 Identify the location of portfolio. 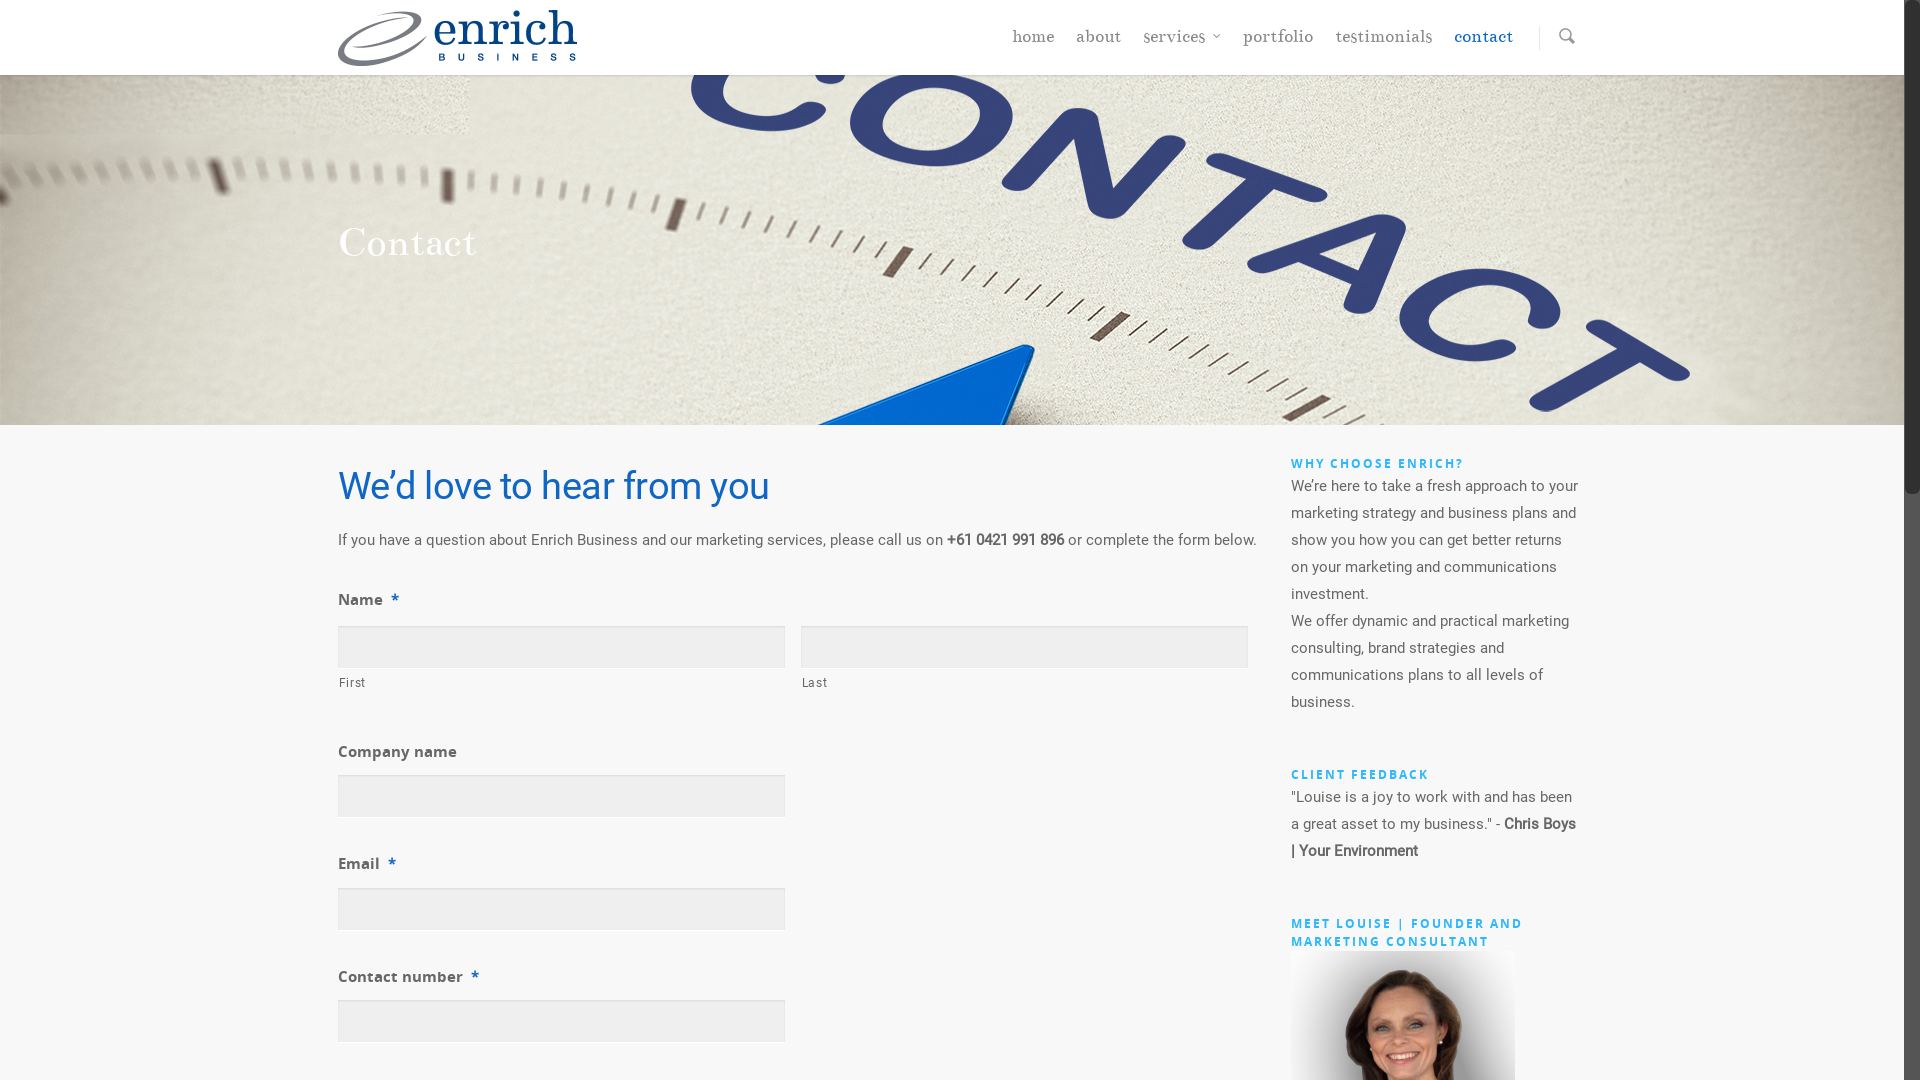
(1277, 42).